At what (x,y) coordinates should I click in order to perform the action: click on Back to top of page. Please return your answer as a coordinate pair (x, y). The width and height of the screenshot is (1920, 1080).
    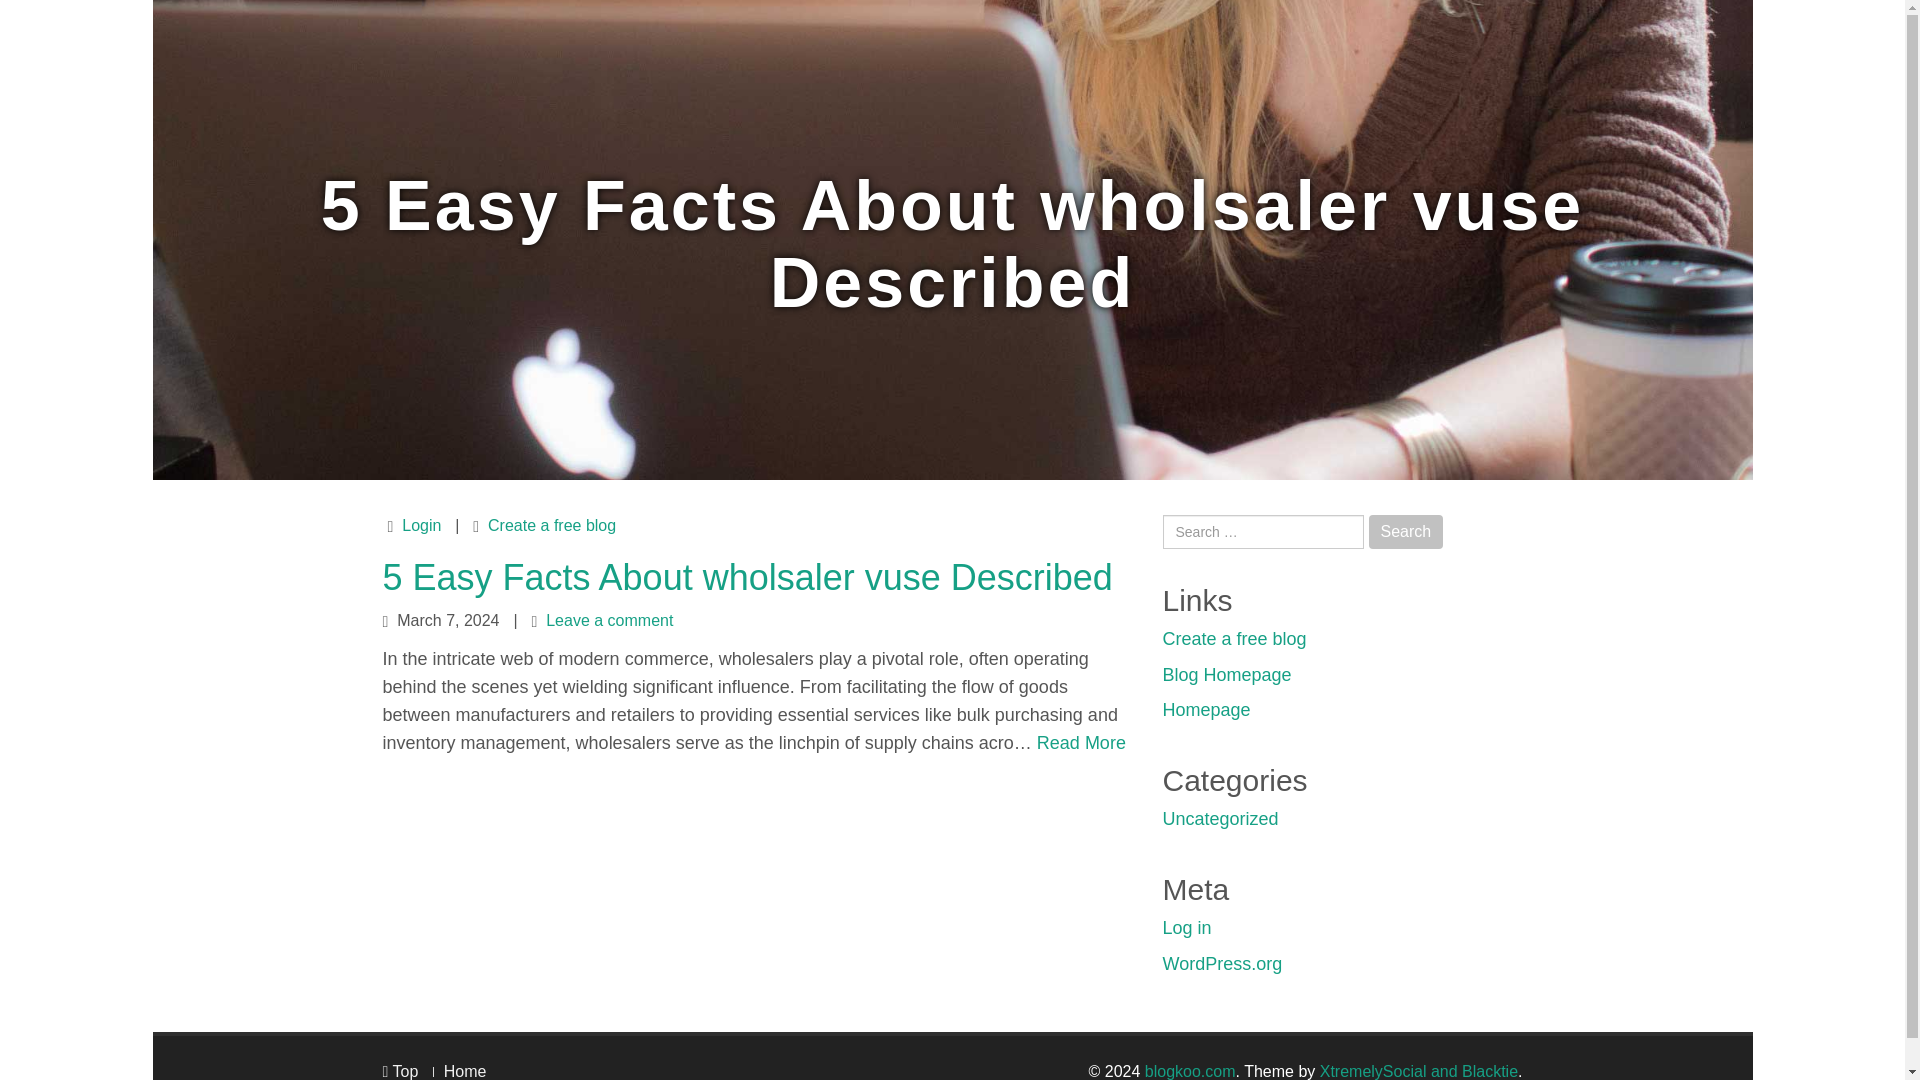
    Looking at the image, I should click on (400, 1071).